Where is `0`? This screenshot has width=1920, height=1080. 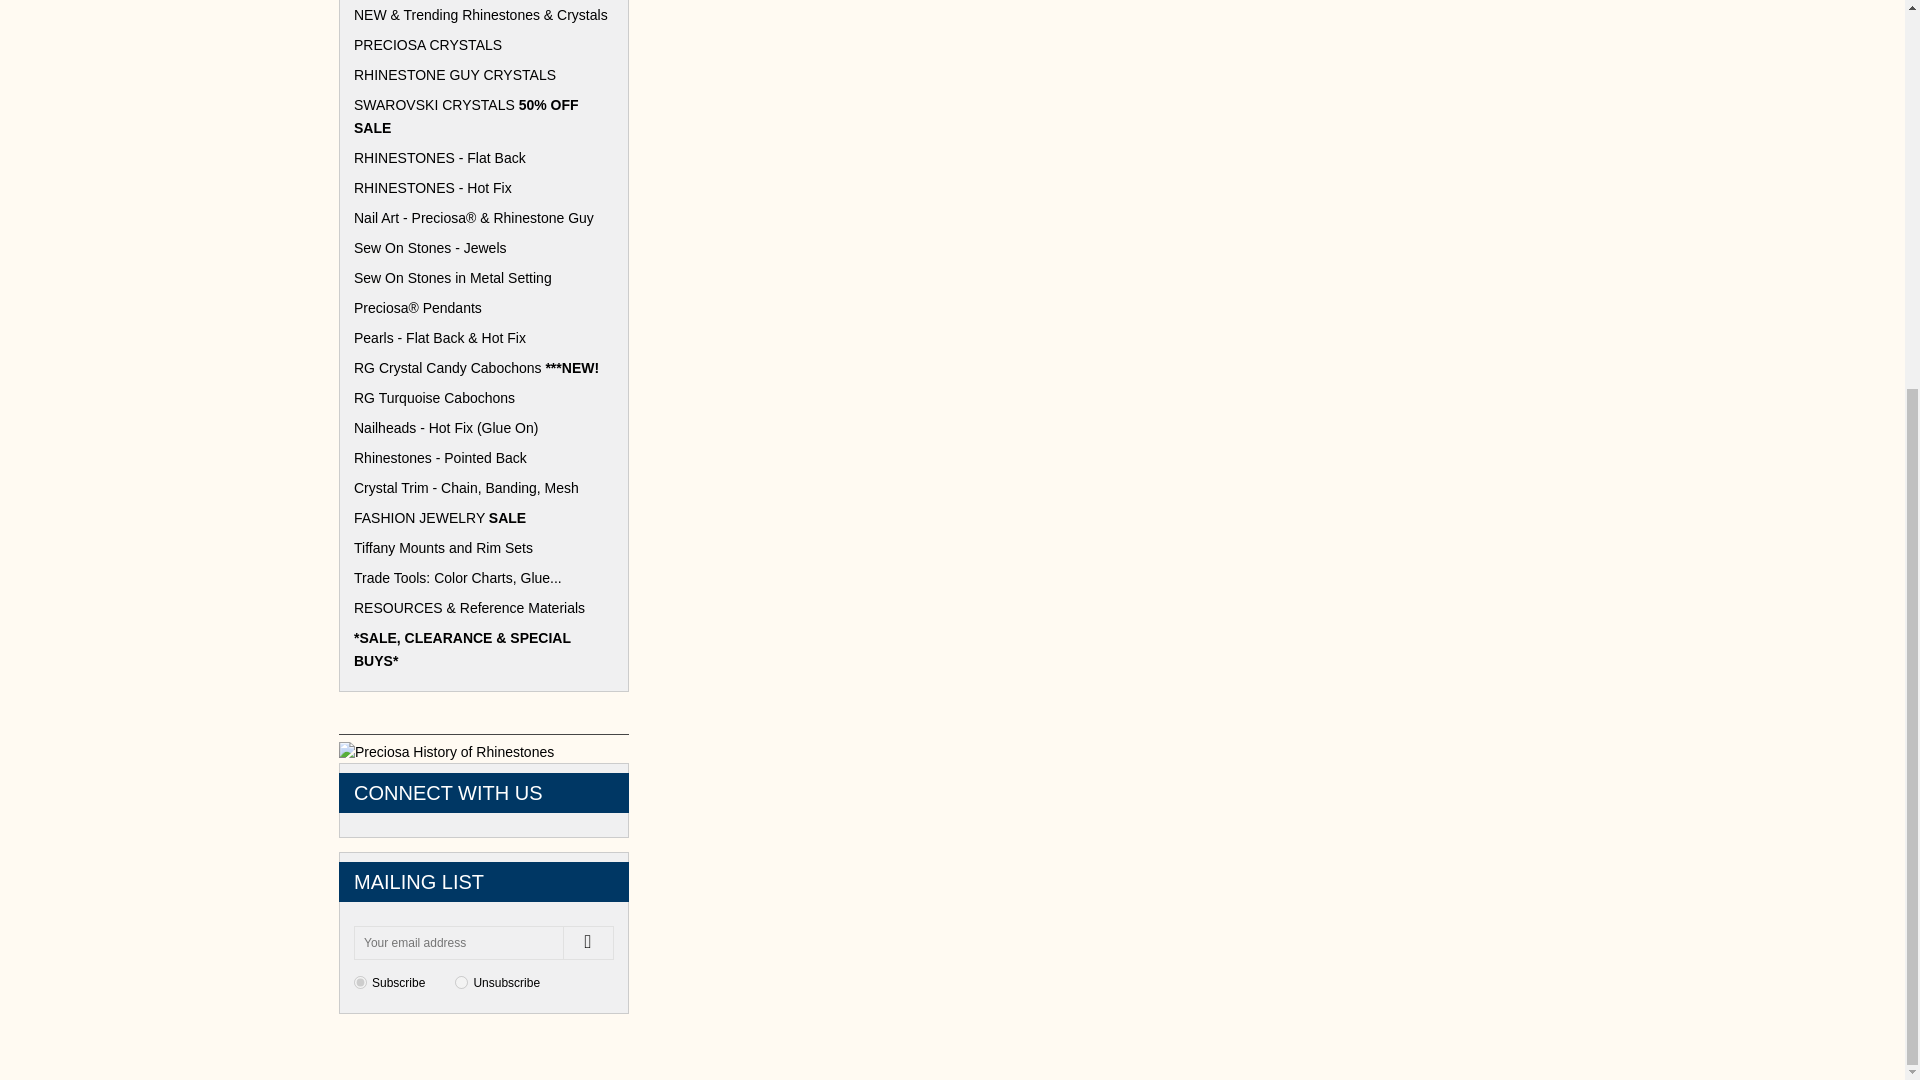
0 is located at coordinates (462, 982).